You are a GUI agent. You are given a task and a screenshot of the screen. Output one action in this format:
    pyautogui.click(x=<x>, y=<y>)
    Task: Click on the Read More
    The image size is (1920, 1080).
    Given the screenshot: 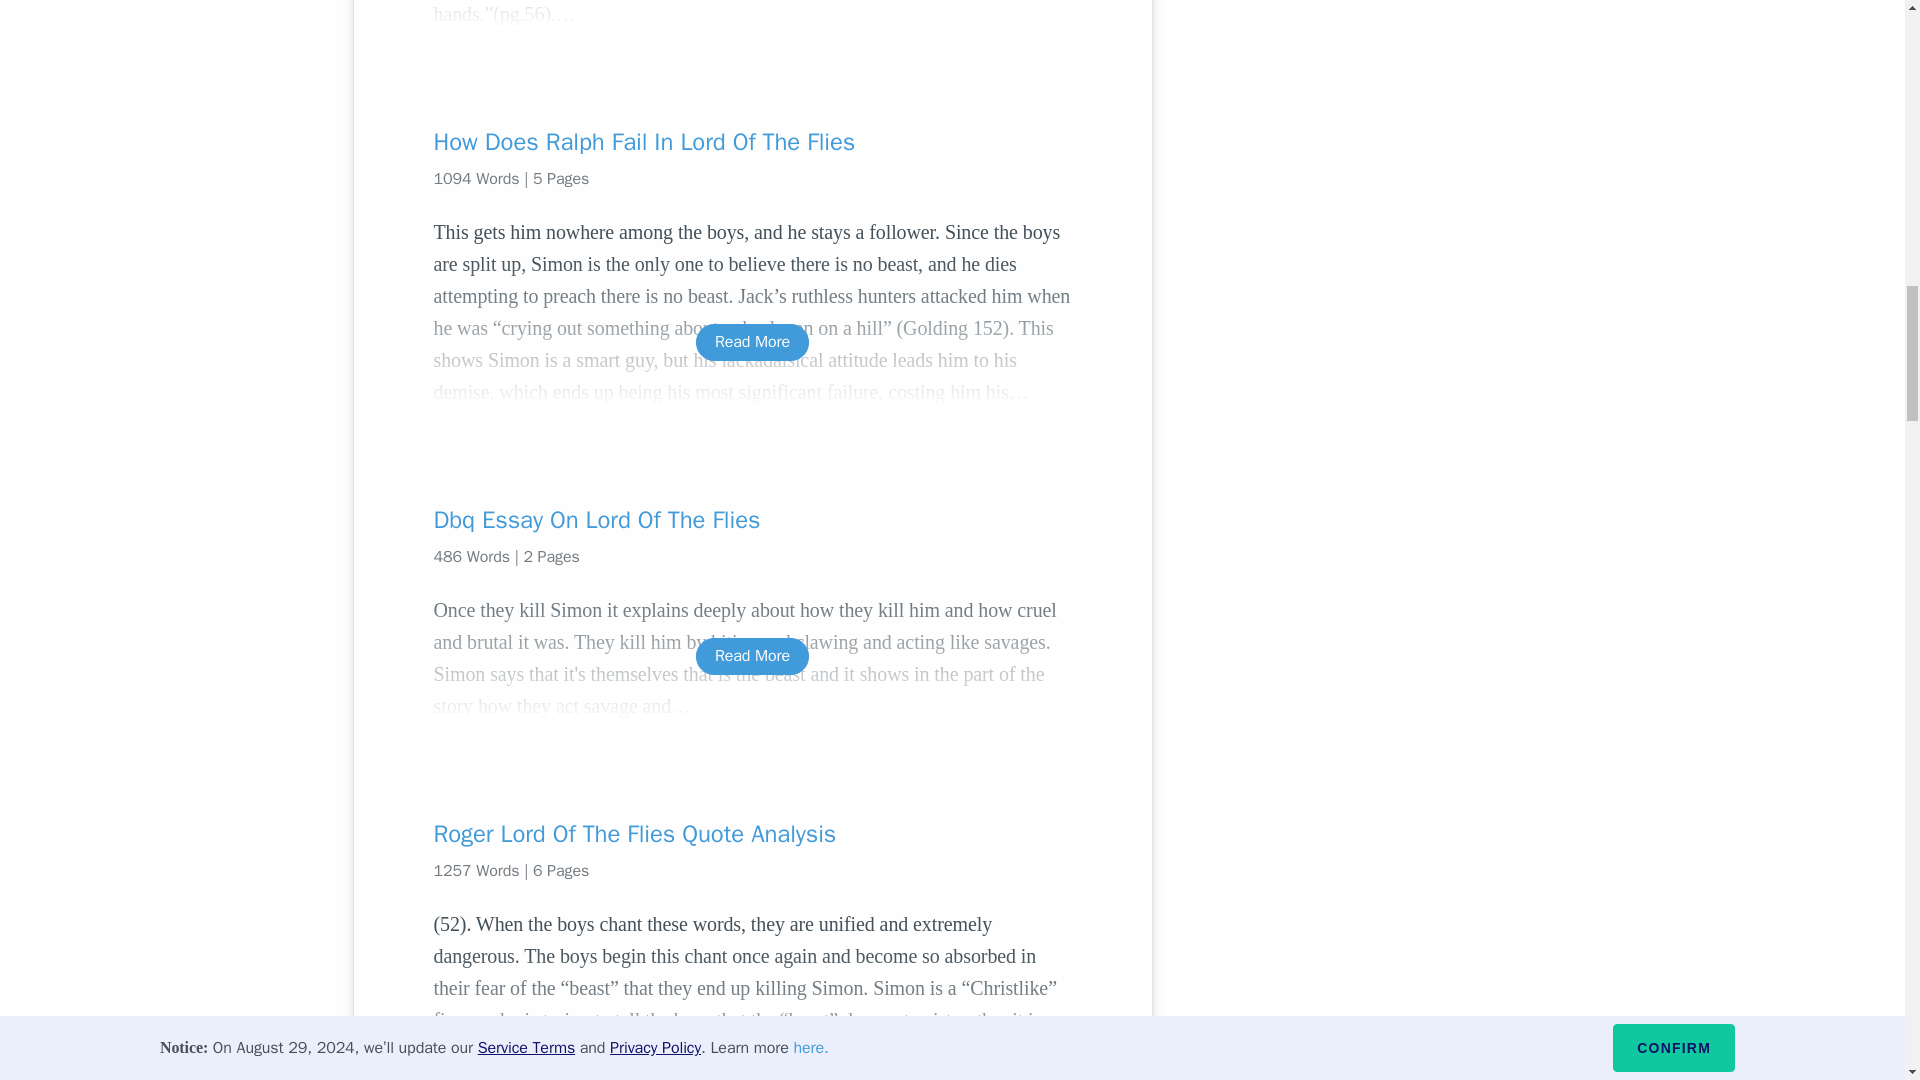 What is the action you would take?
    pyautogui.click(x=752, y=342)
    